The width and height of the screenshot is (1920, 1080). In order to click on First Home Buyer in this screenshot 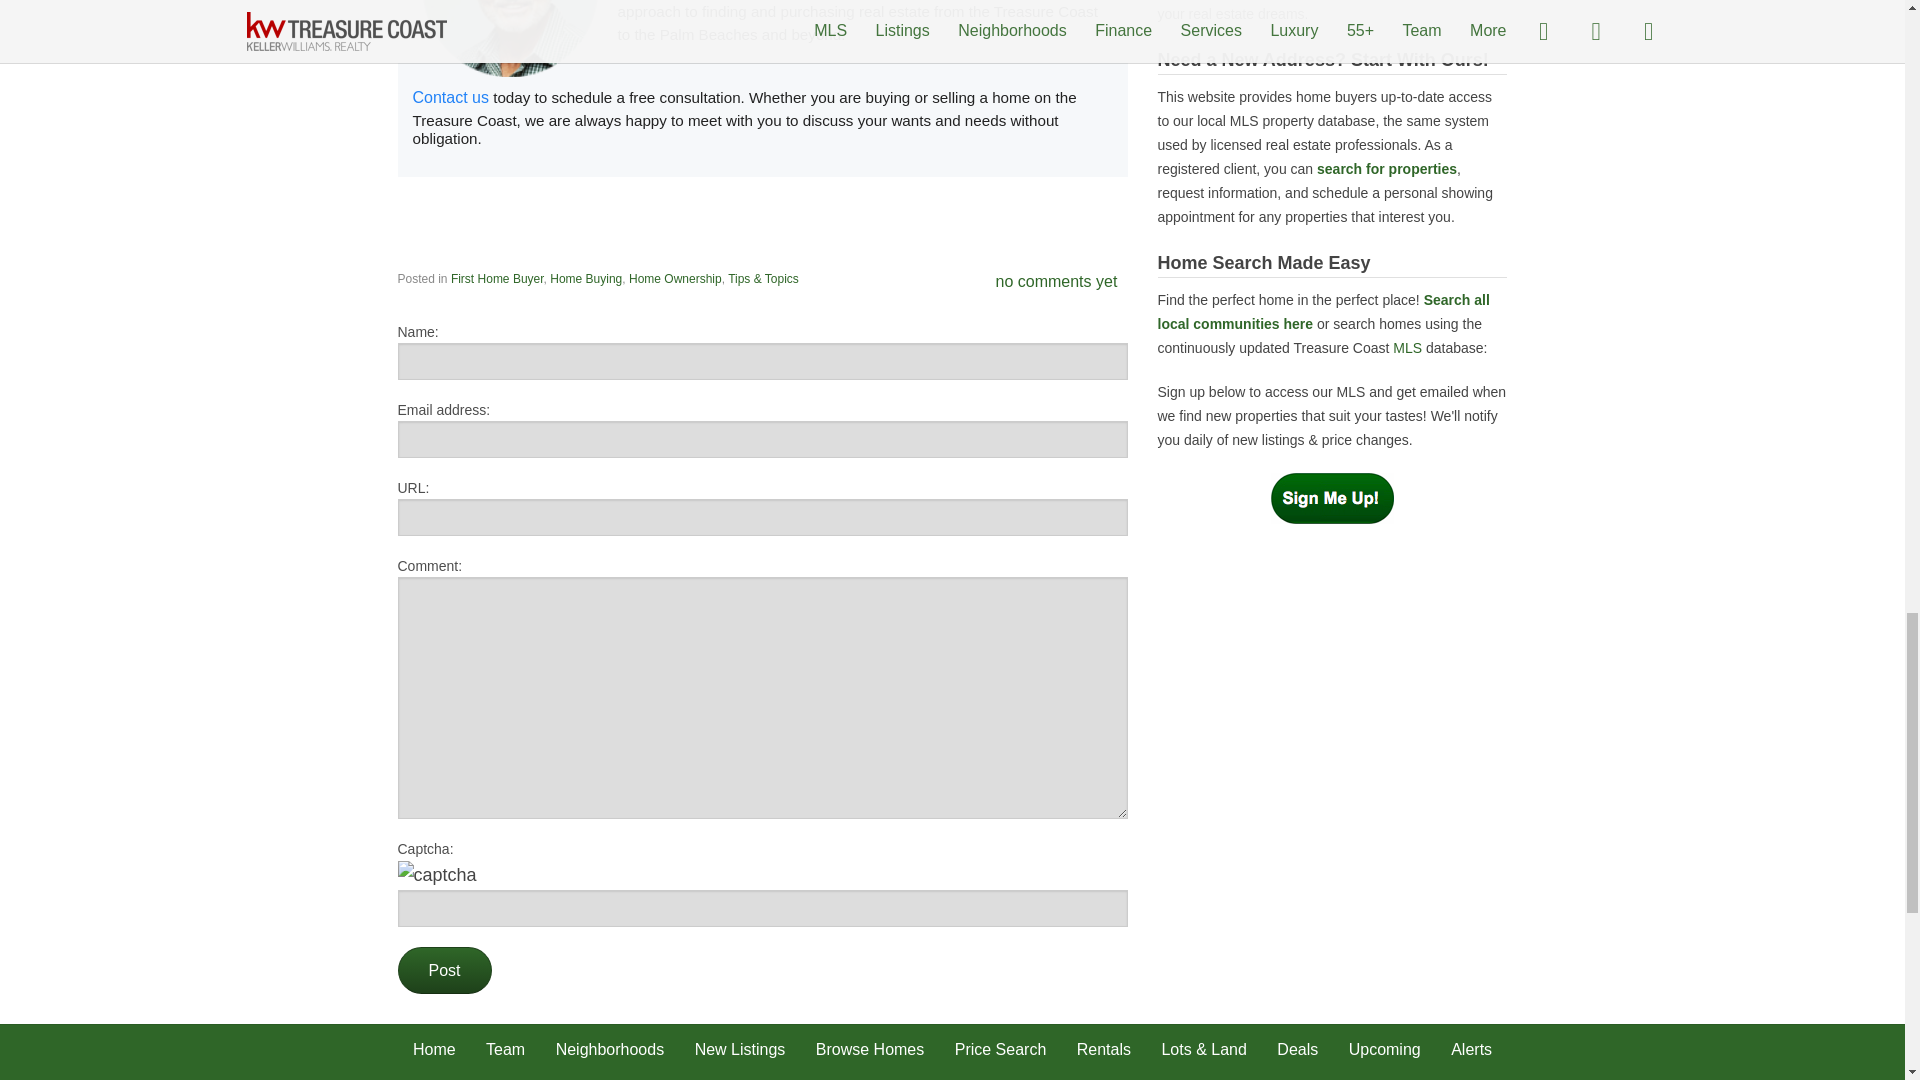, I will do `click(497, 279)`.